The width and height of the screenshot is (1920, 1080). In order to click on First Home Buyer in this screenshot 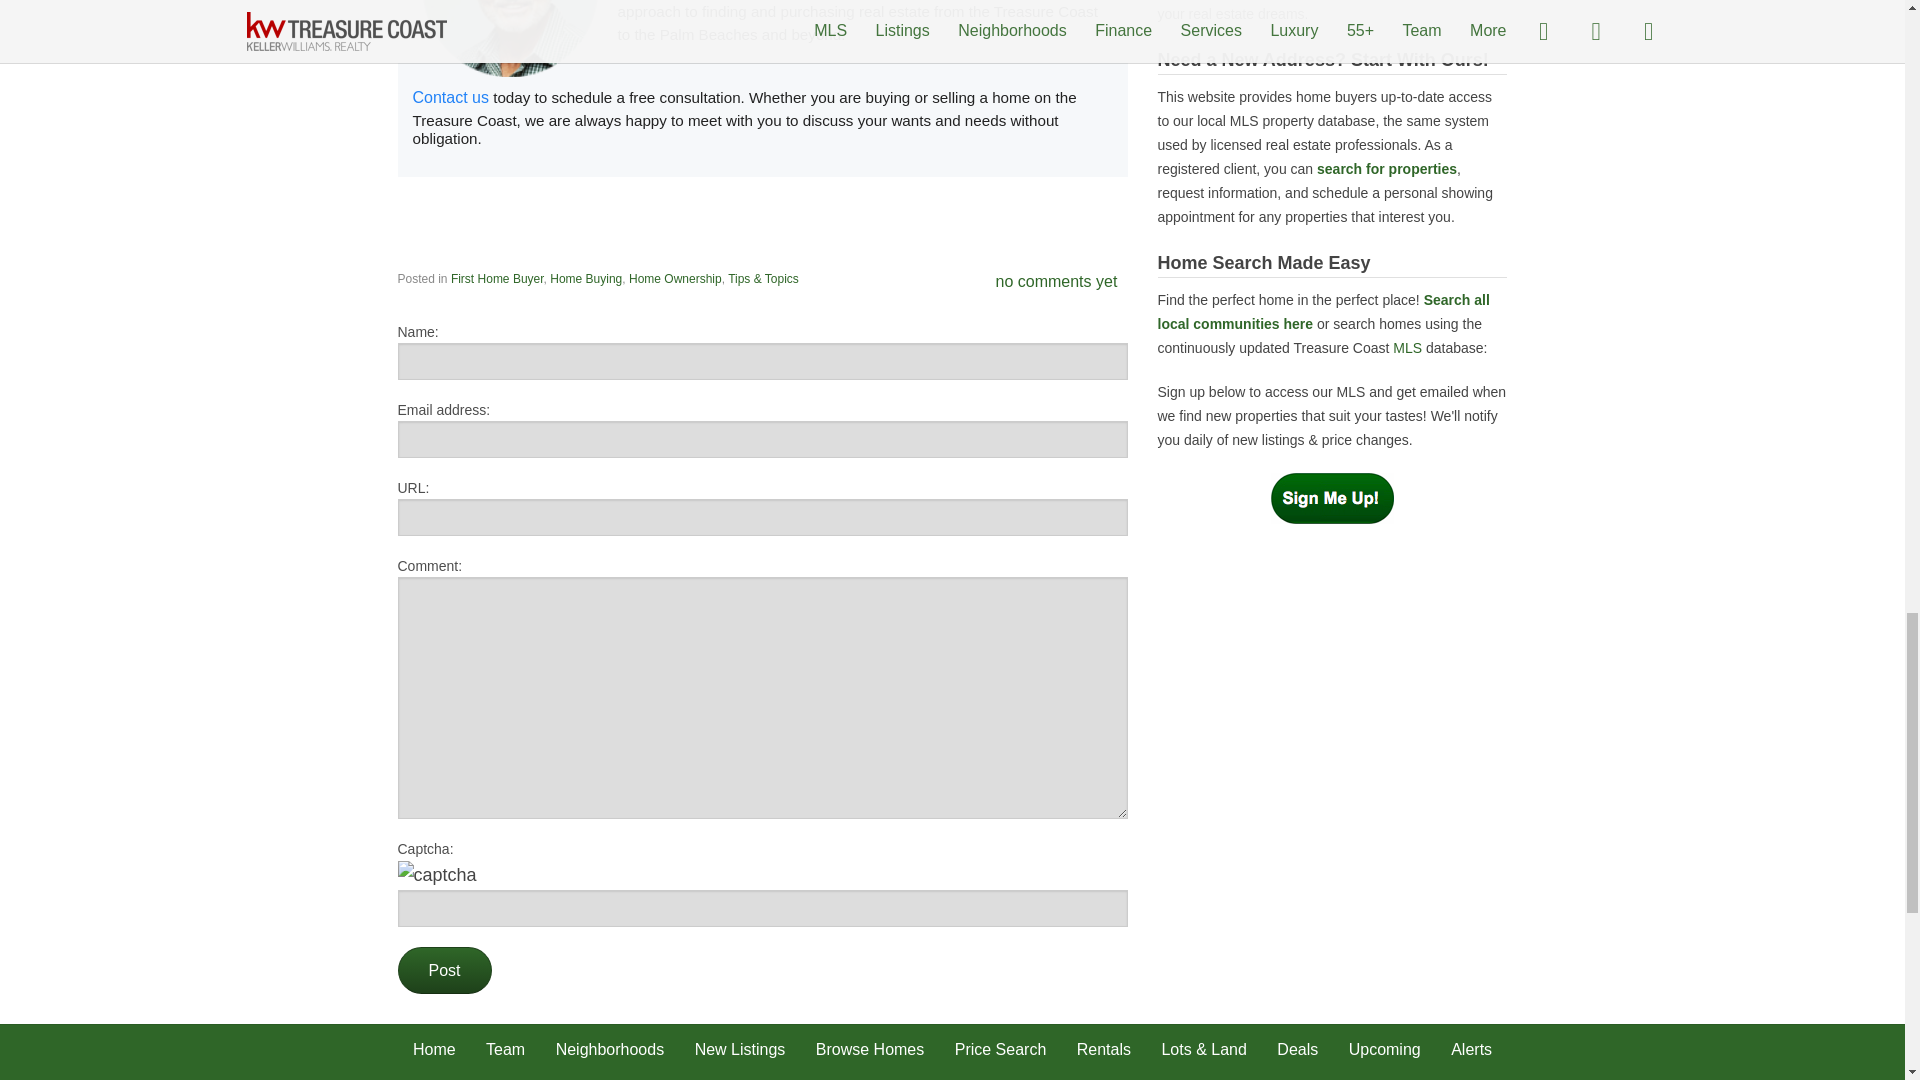, I will do `click(497, 279)`.